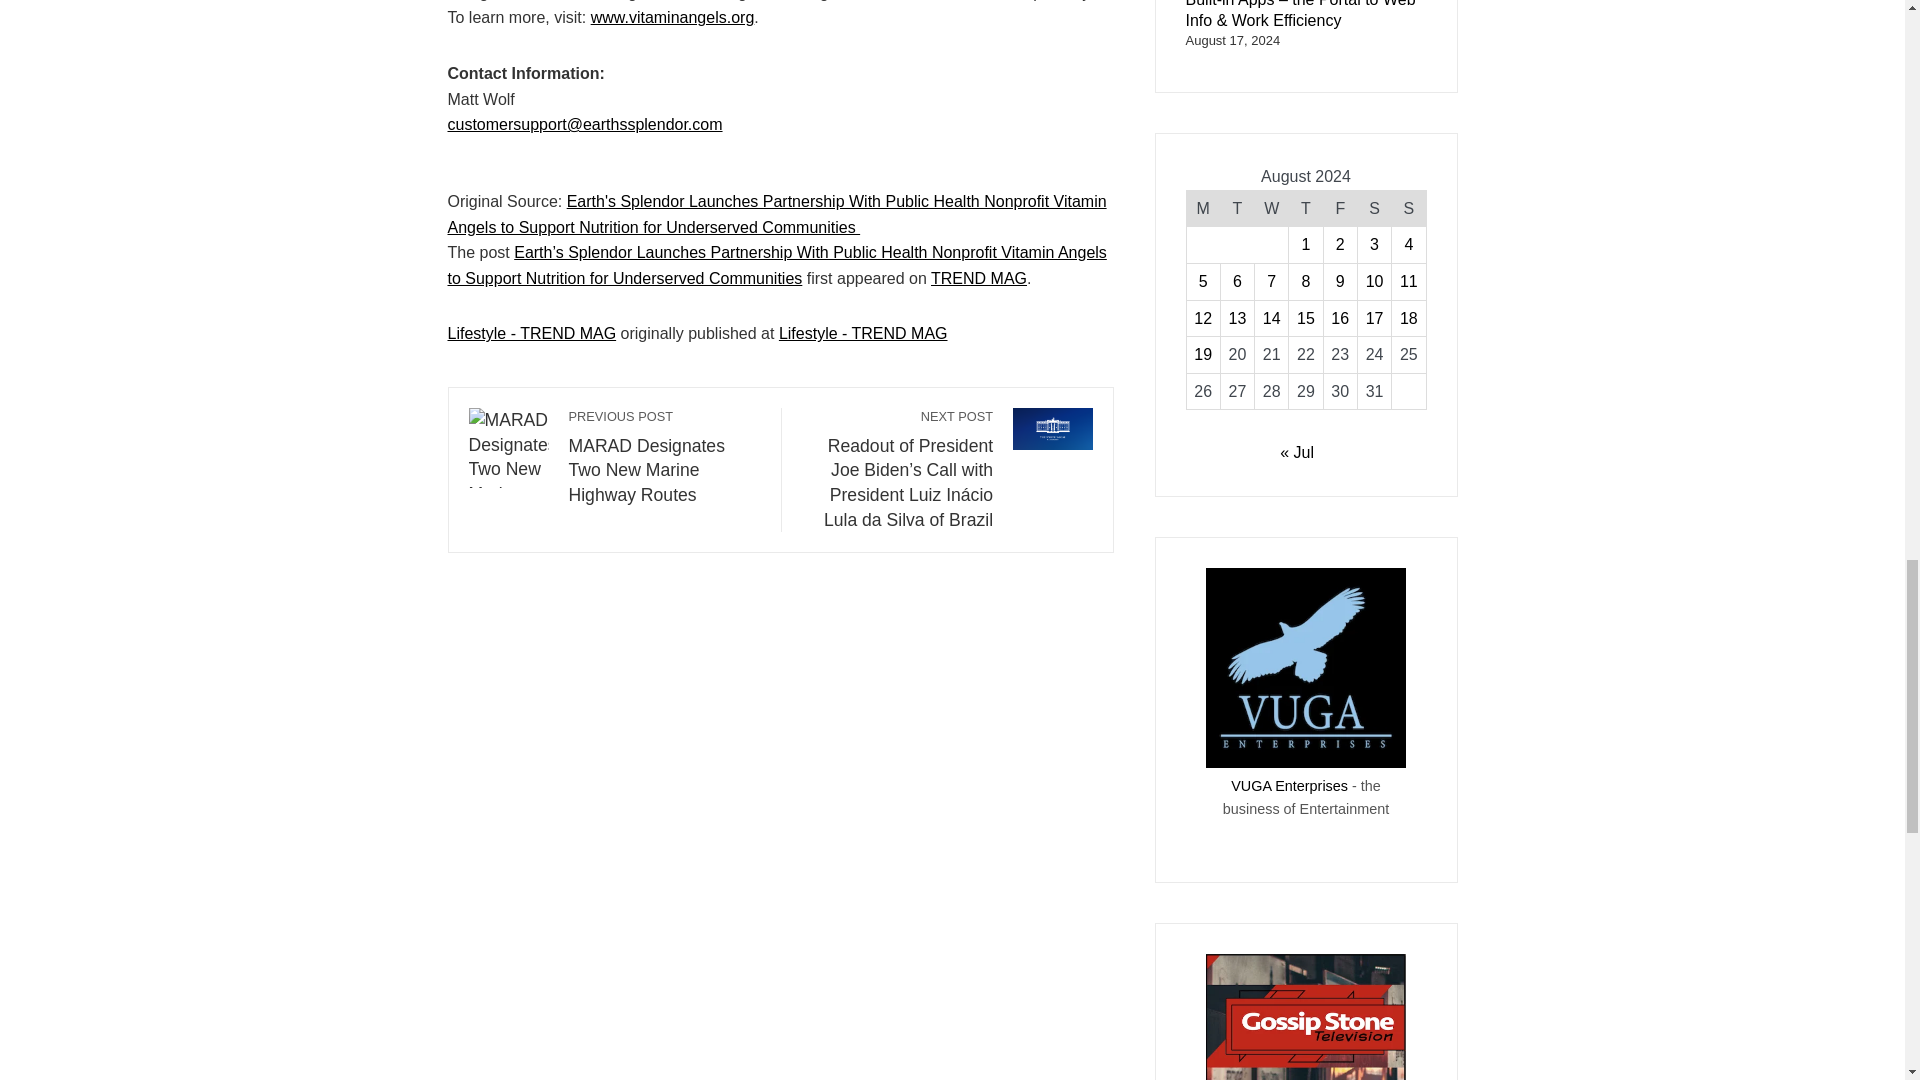 The image size is (1920, 1080). Describe the element at coordinates (979, 278) in the screenshot. I see `TREND MAG` at that location.